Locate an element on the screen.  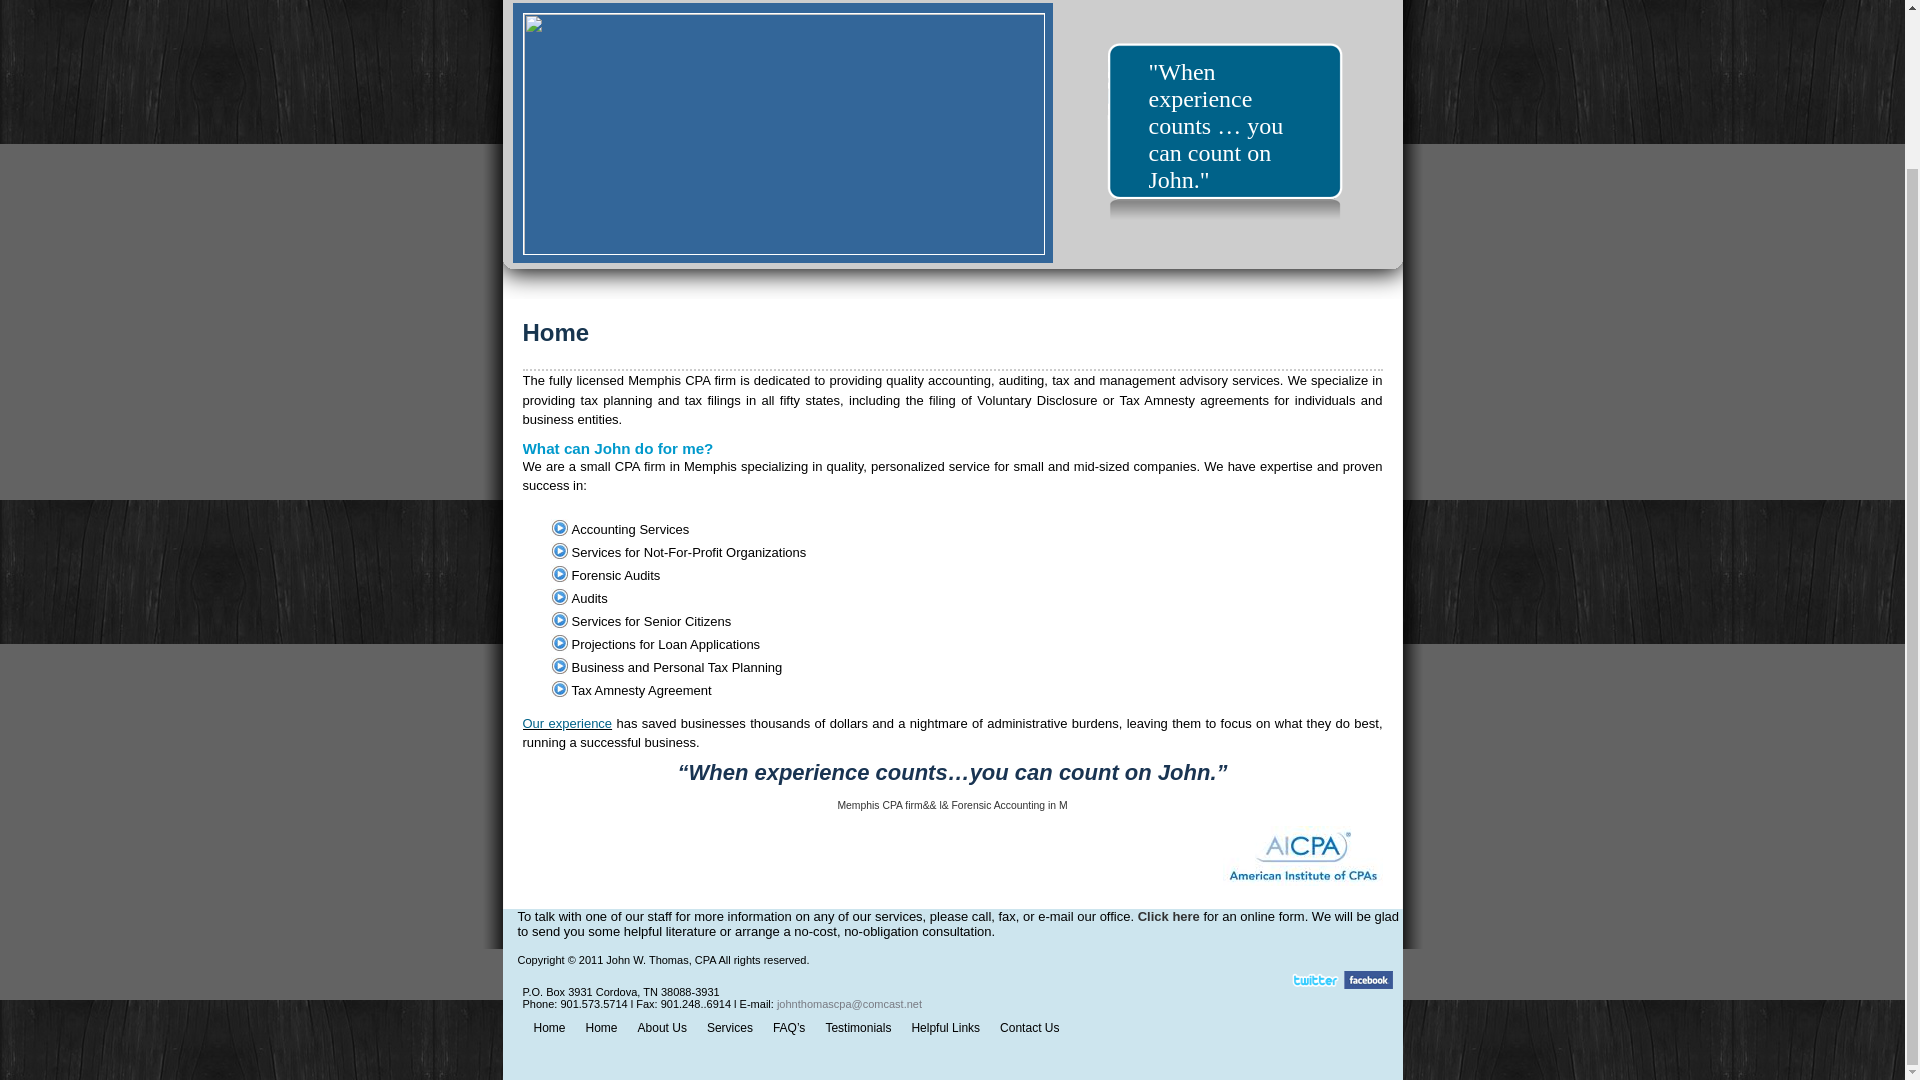
Home is located at coordinates (550, 1029).